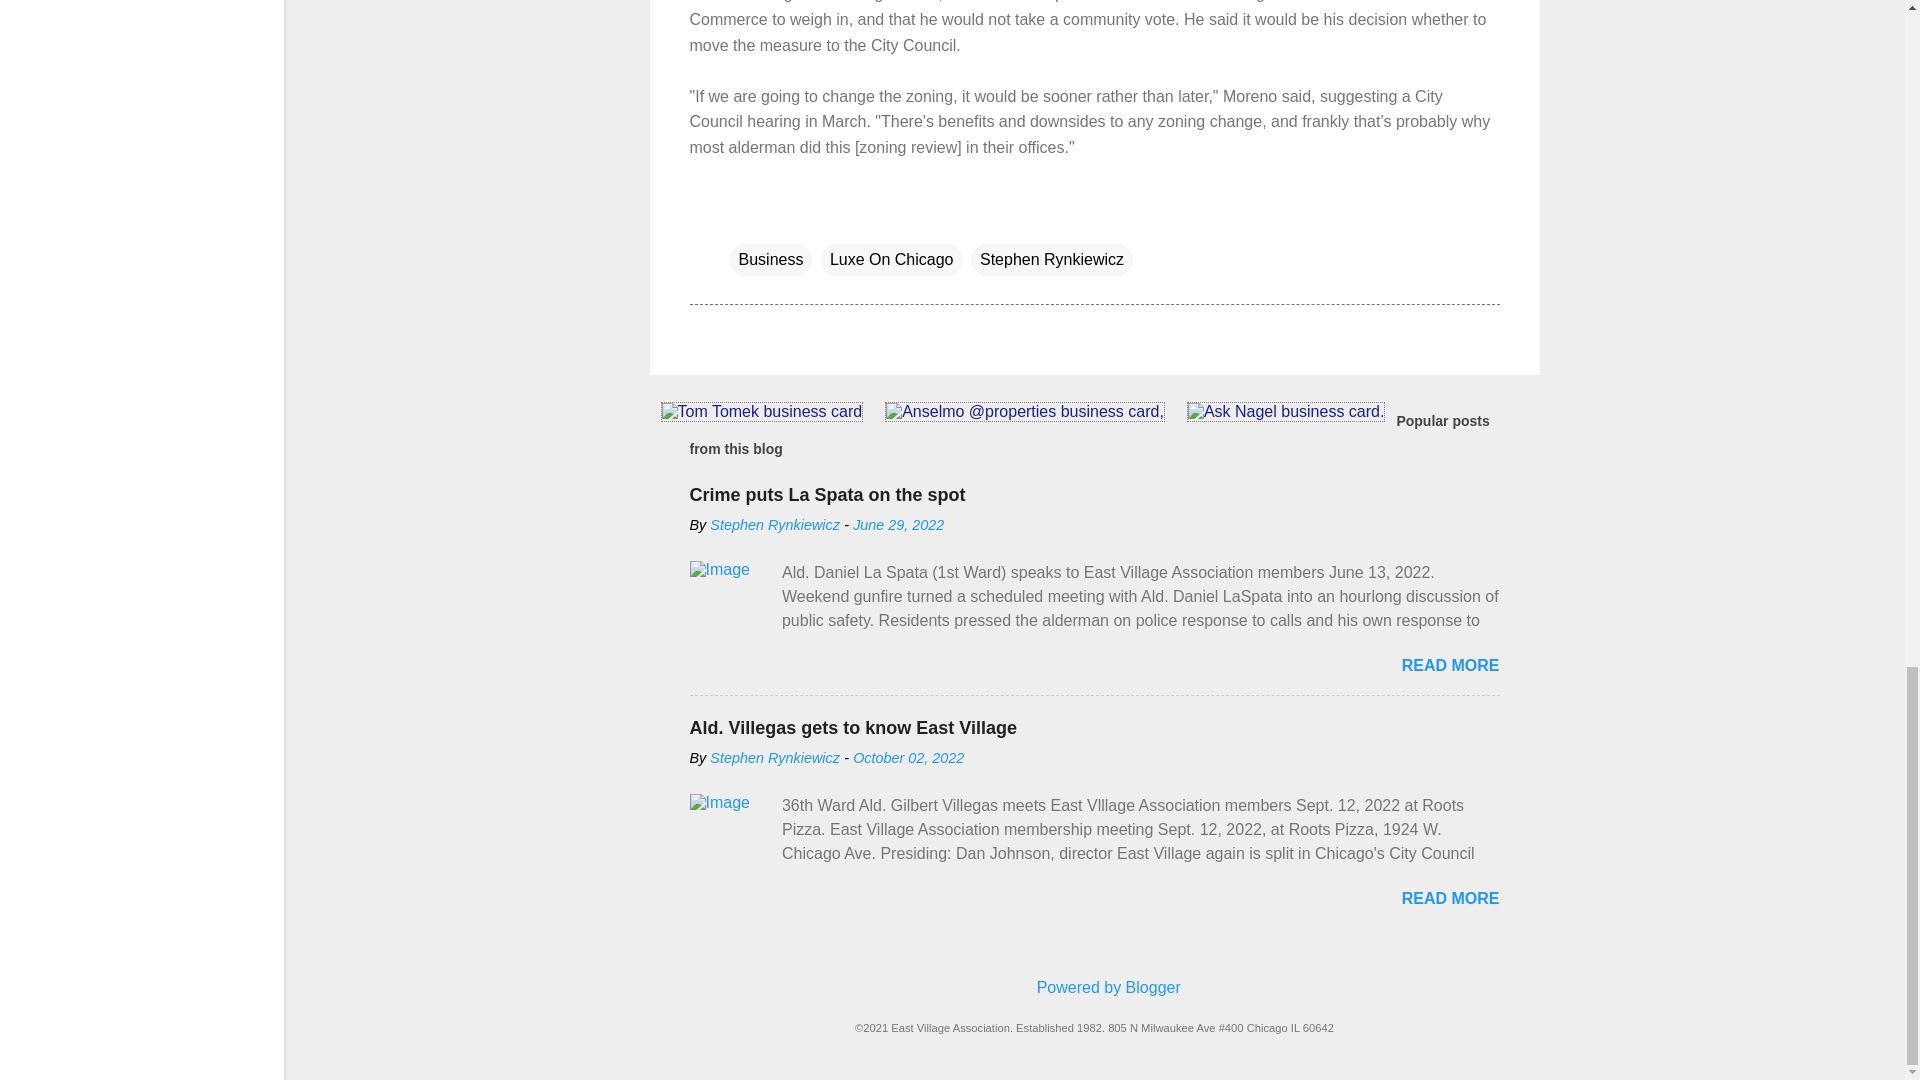  Describe the element at coordinates (853, 728) in the screenshot. I see `Ald. Villegas gets to know East Village` at that location.